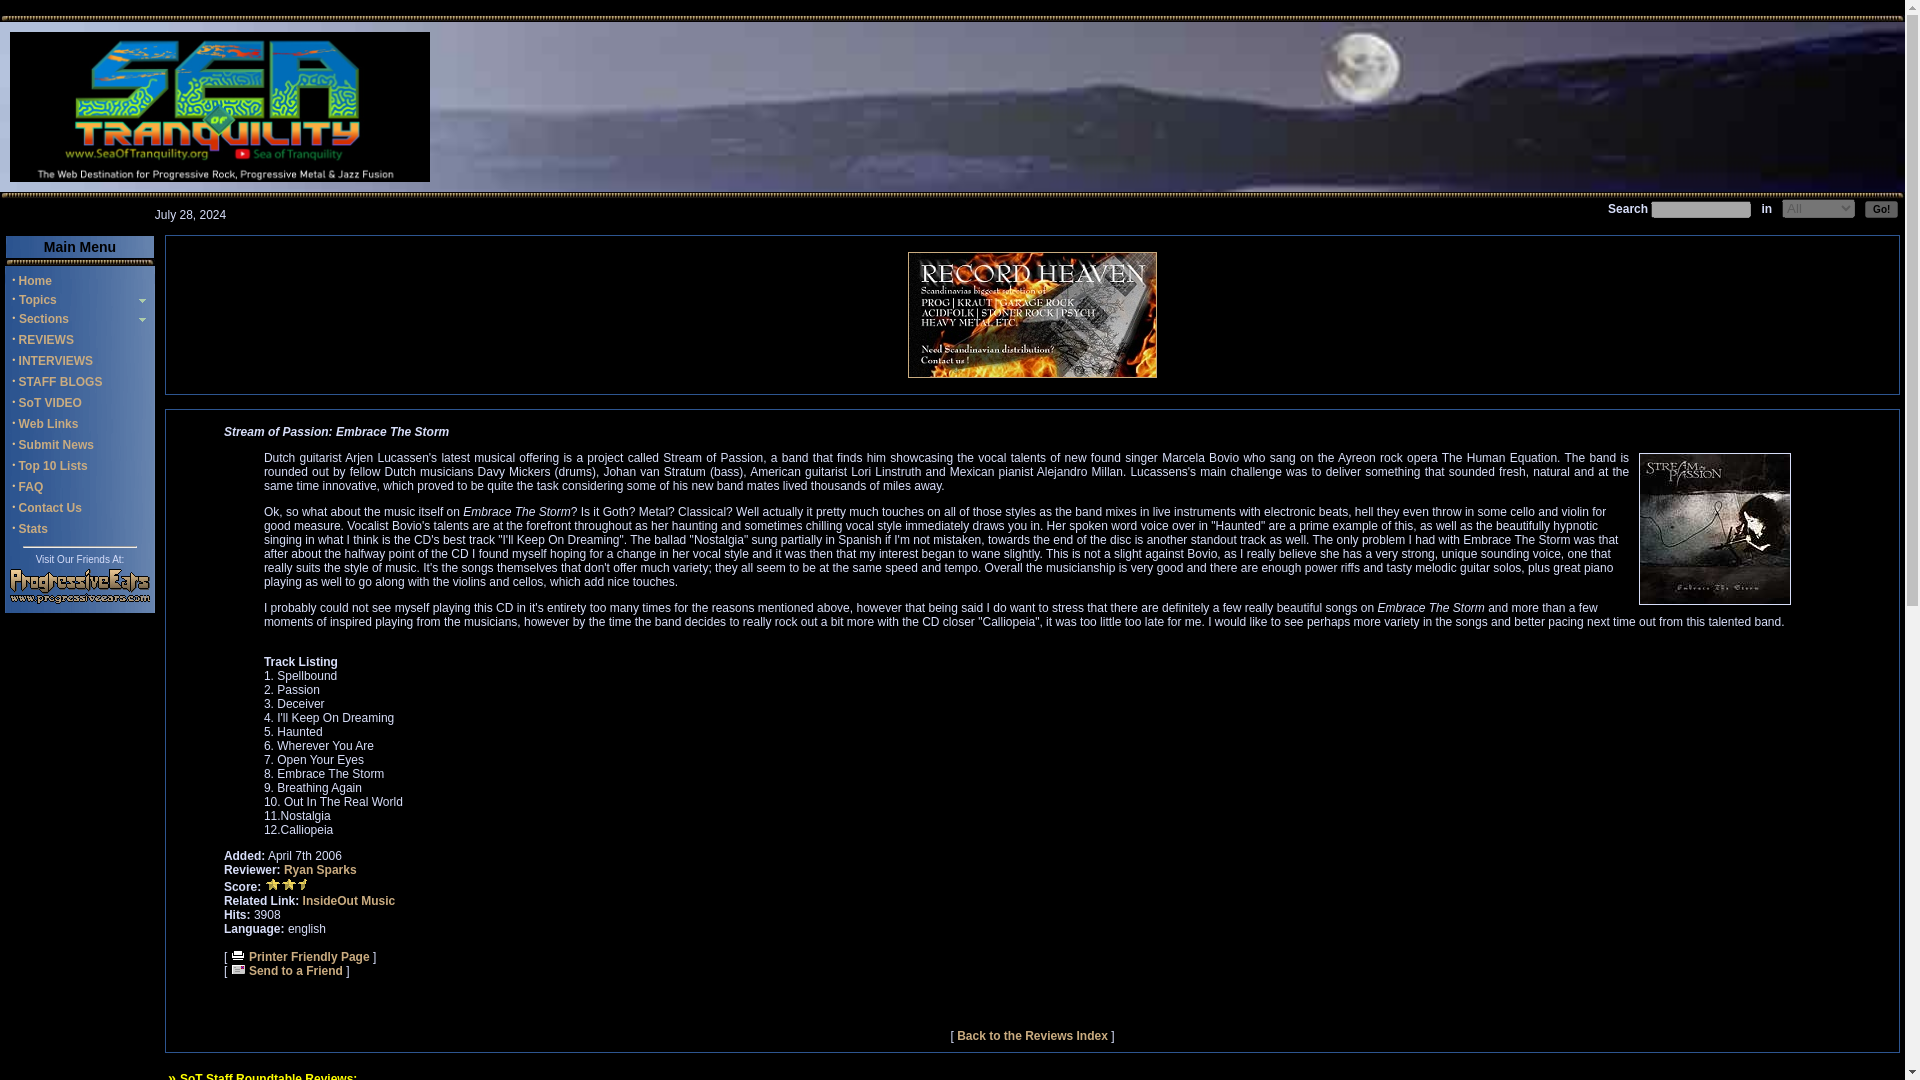 This screenshot has height=1080, width=1920. I want to click on Back to the Reviews Index, so click(1032, 1036).